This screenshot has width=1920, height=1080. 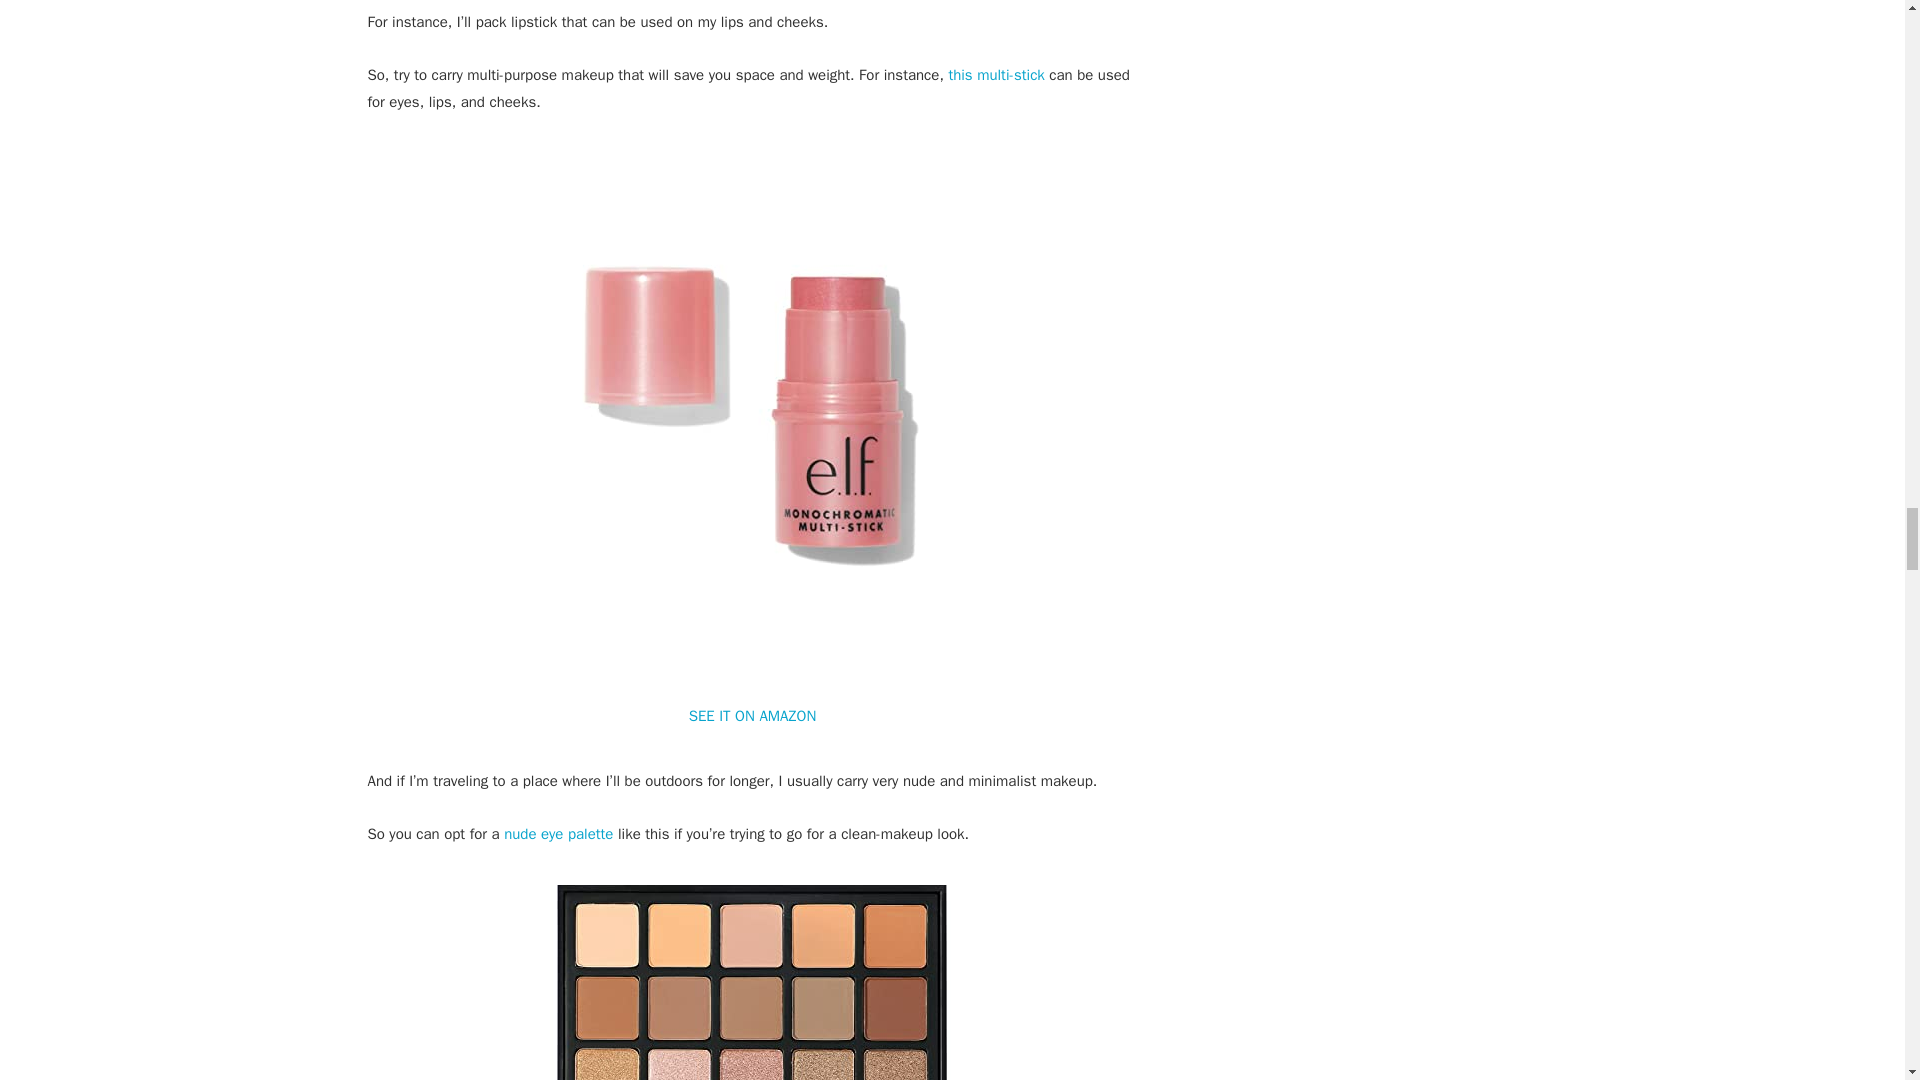 I want to click on SEE IT ON AMAZON, so click(x=753, y=716).